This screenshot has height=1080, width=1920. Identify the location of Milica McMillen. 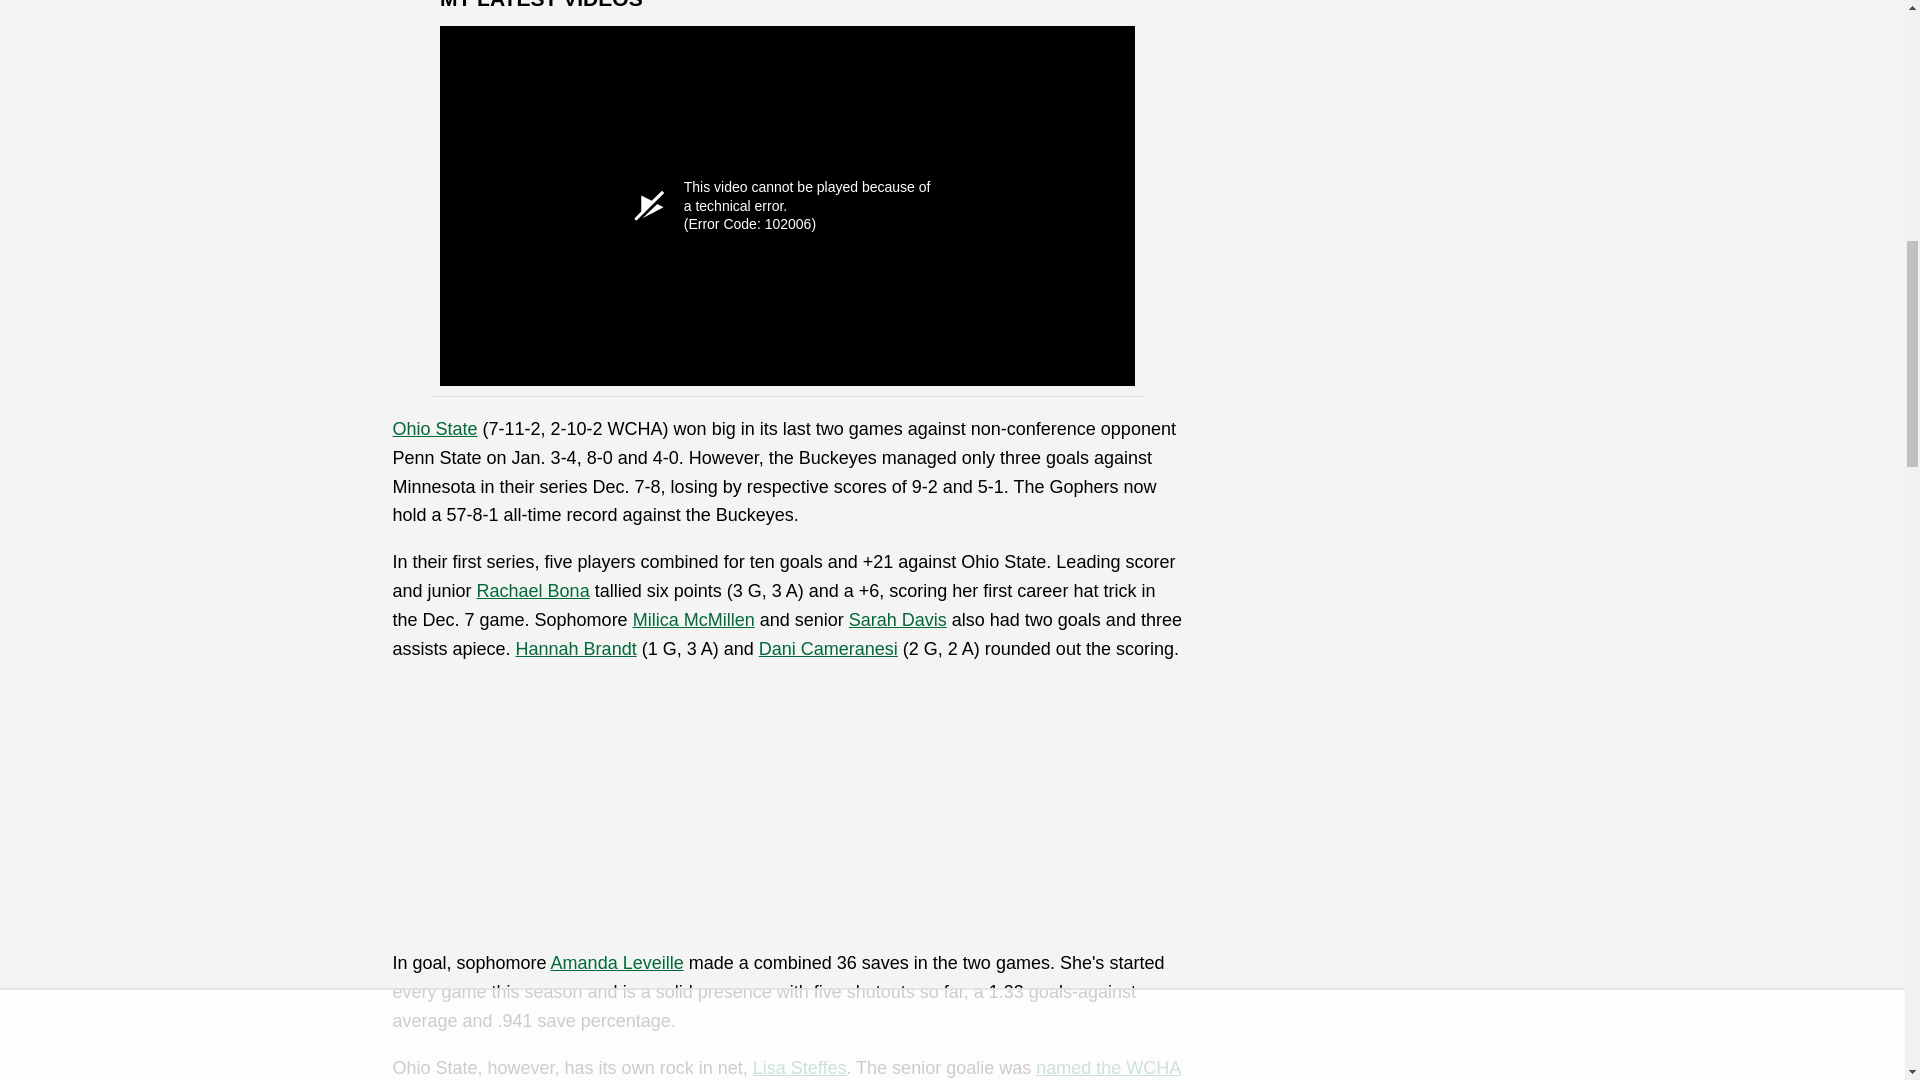
(694, 620).